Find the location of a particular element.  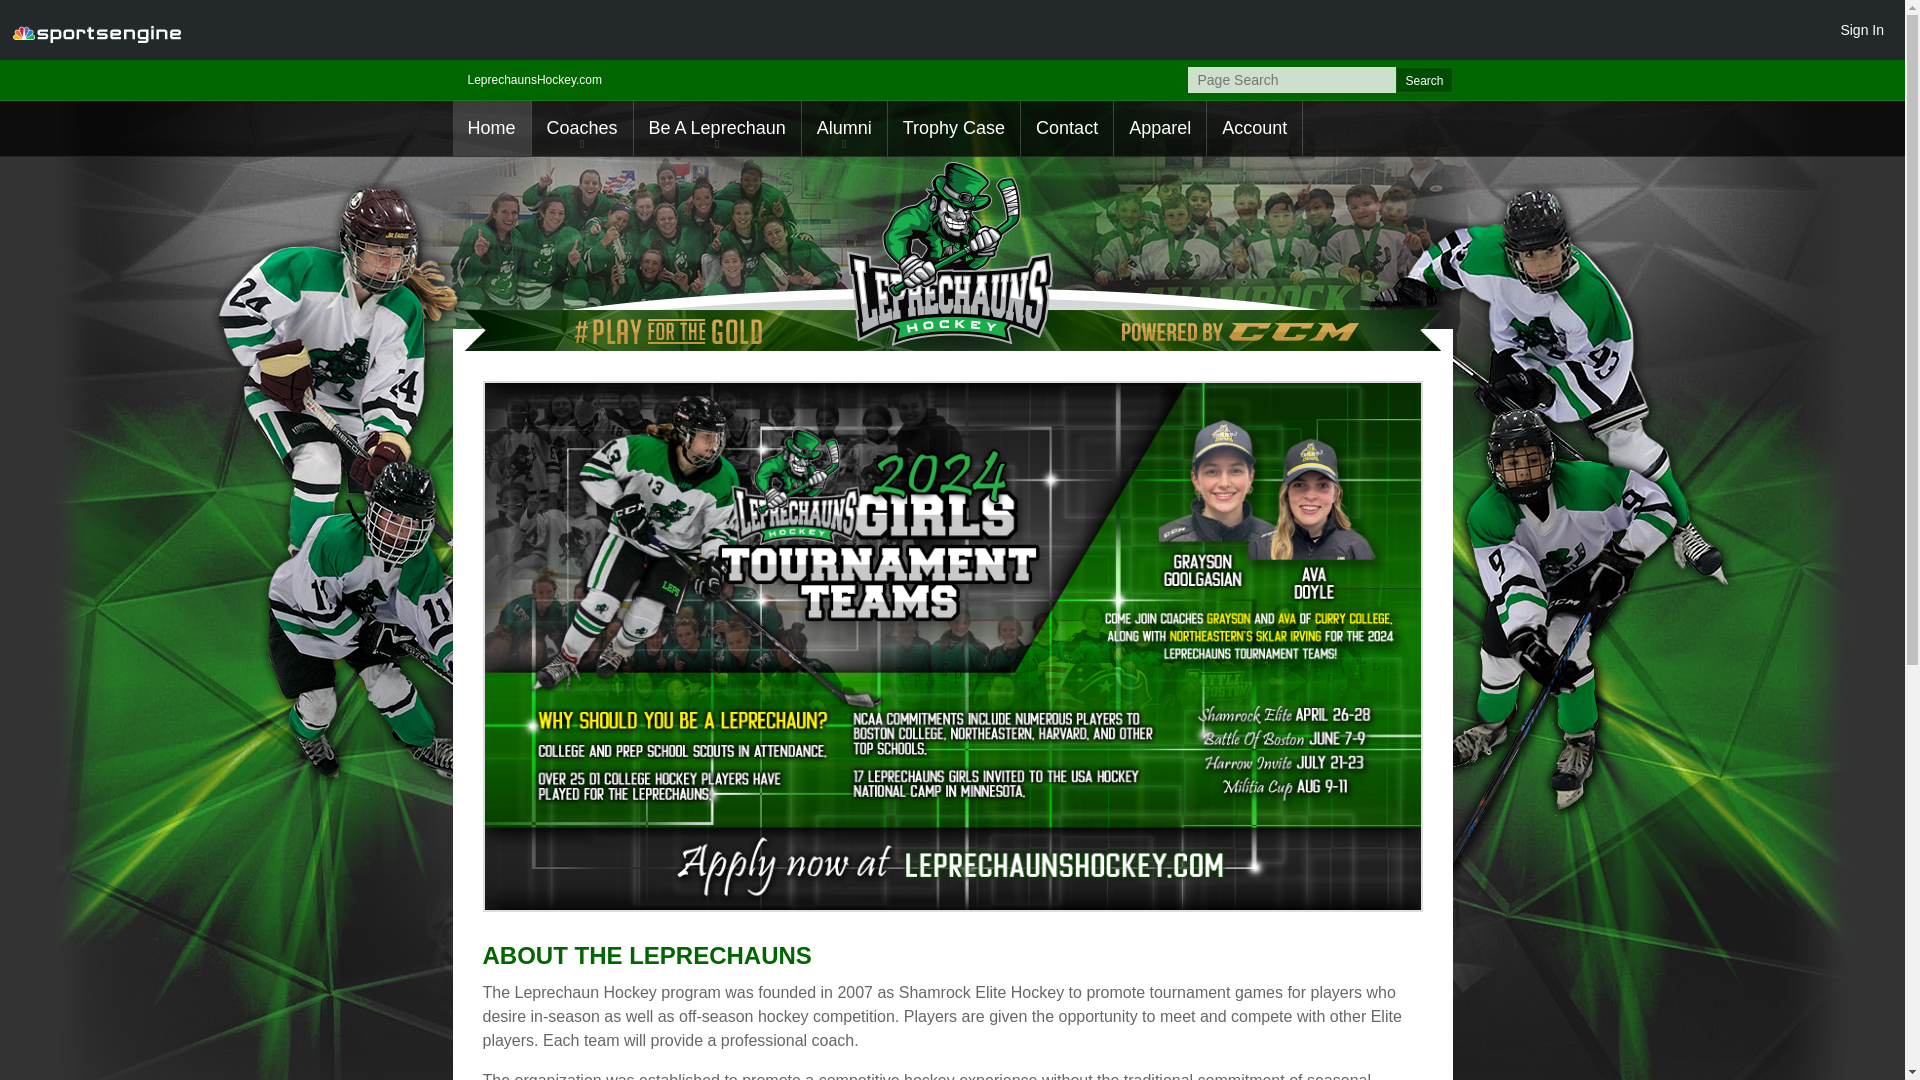

Home is located at coordinates (490, 128).